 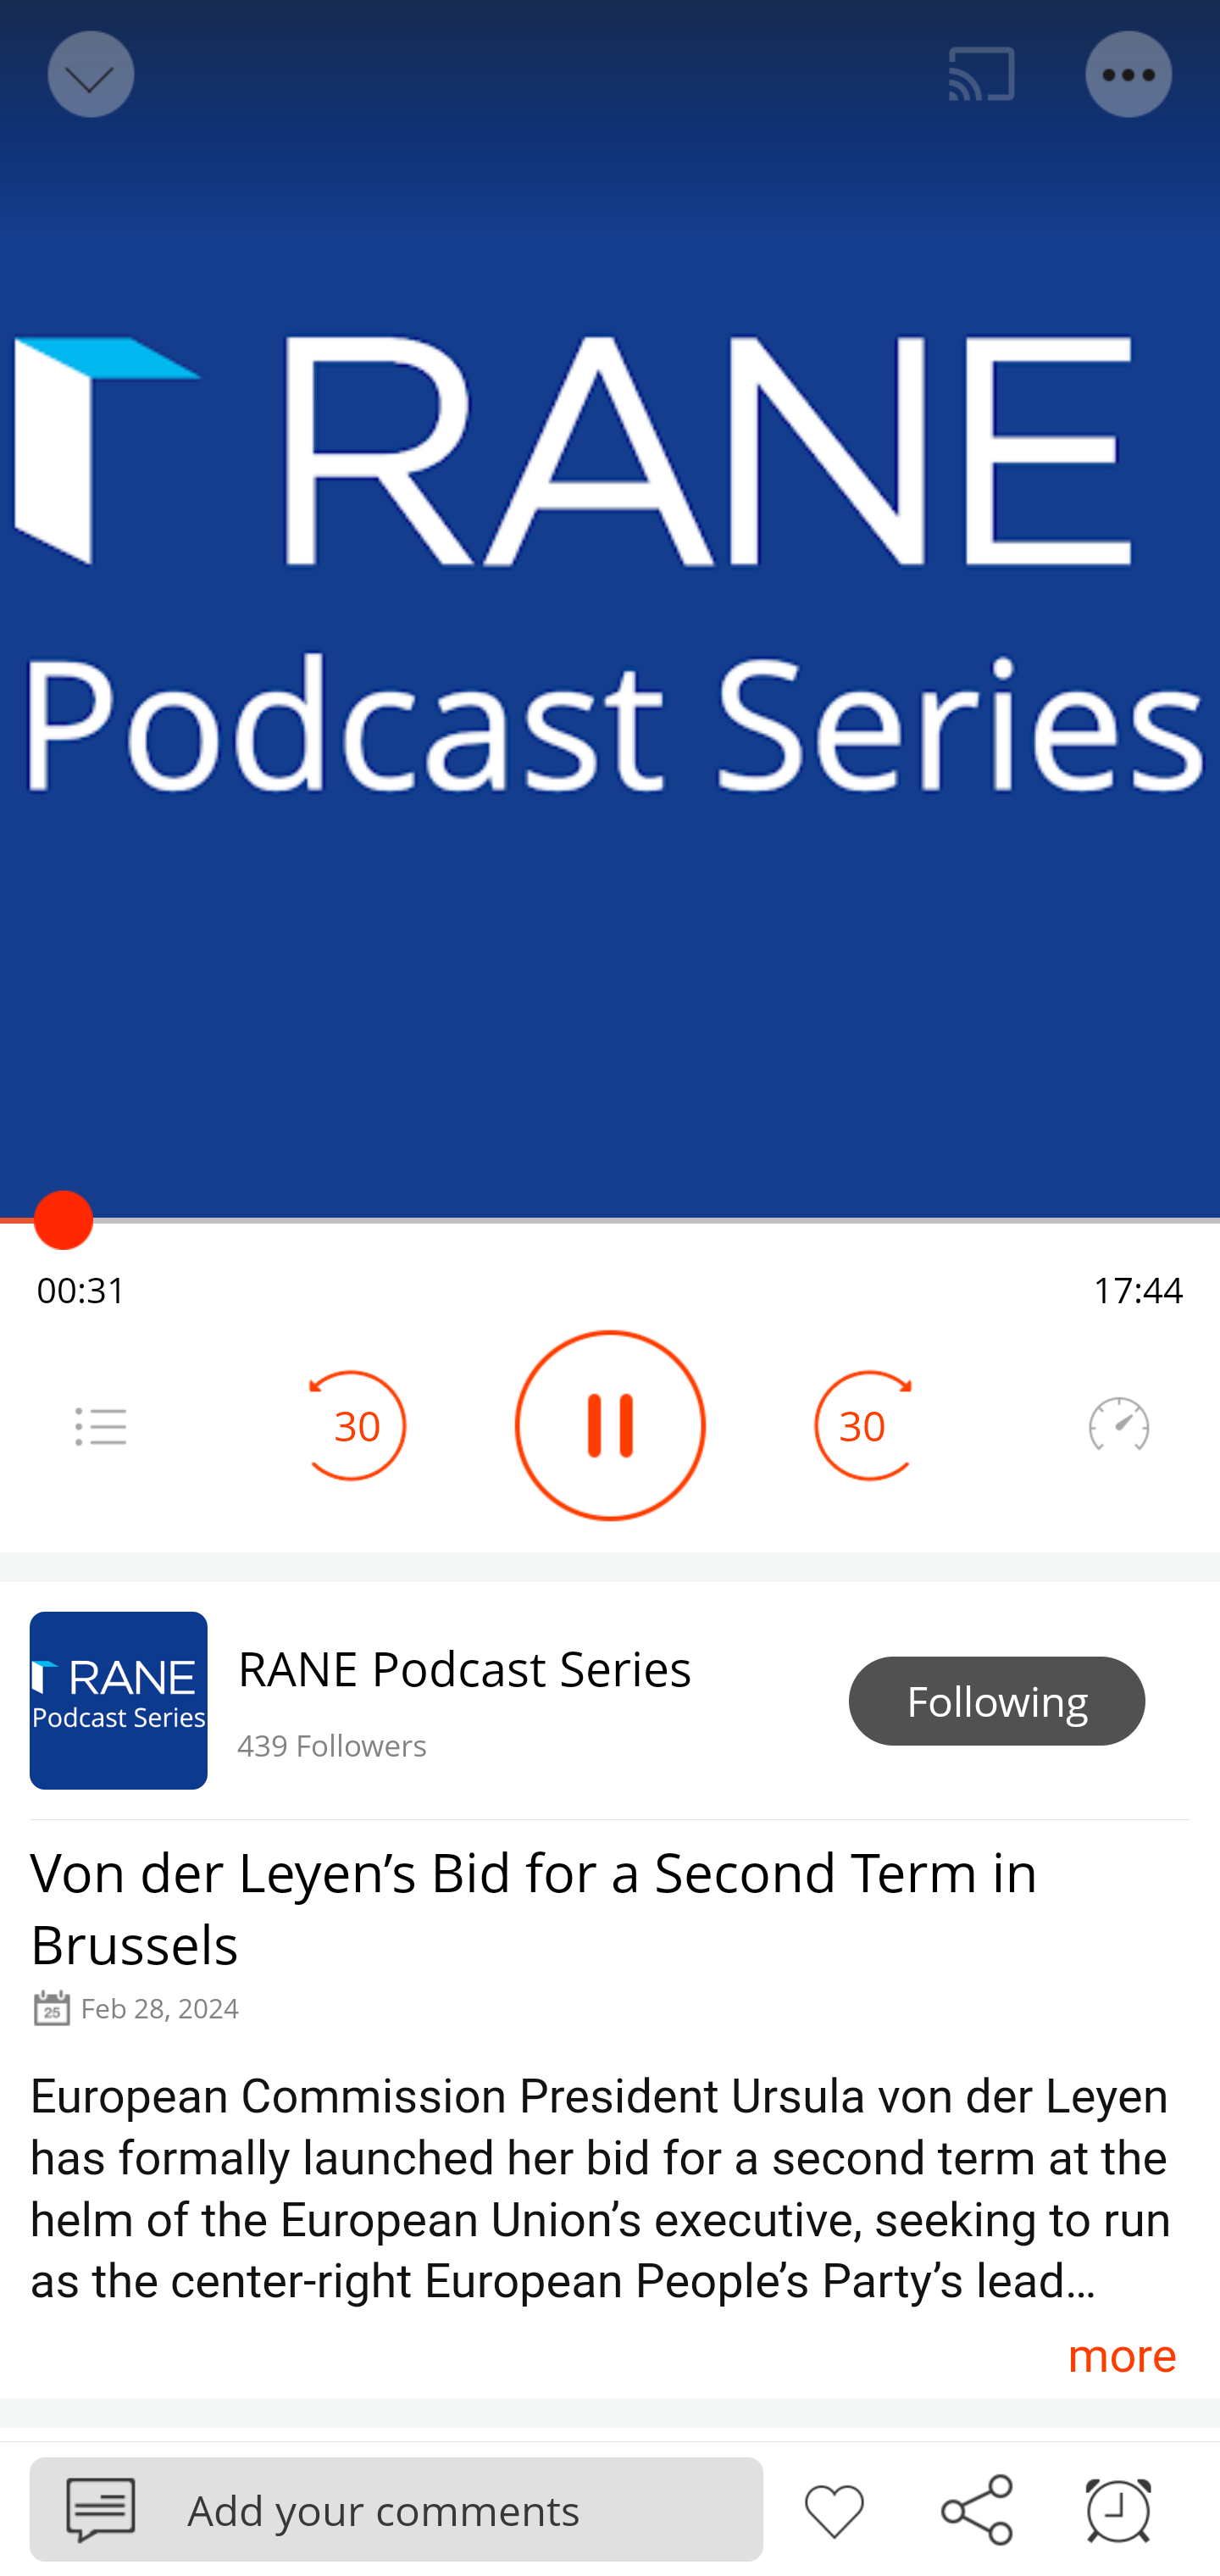 What do you see at coordinates (834, 2507) in the screenshot?
I see `Like` at bounding box center [834, 2507].